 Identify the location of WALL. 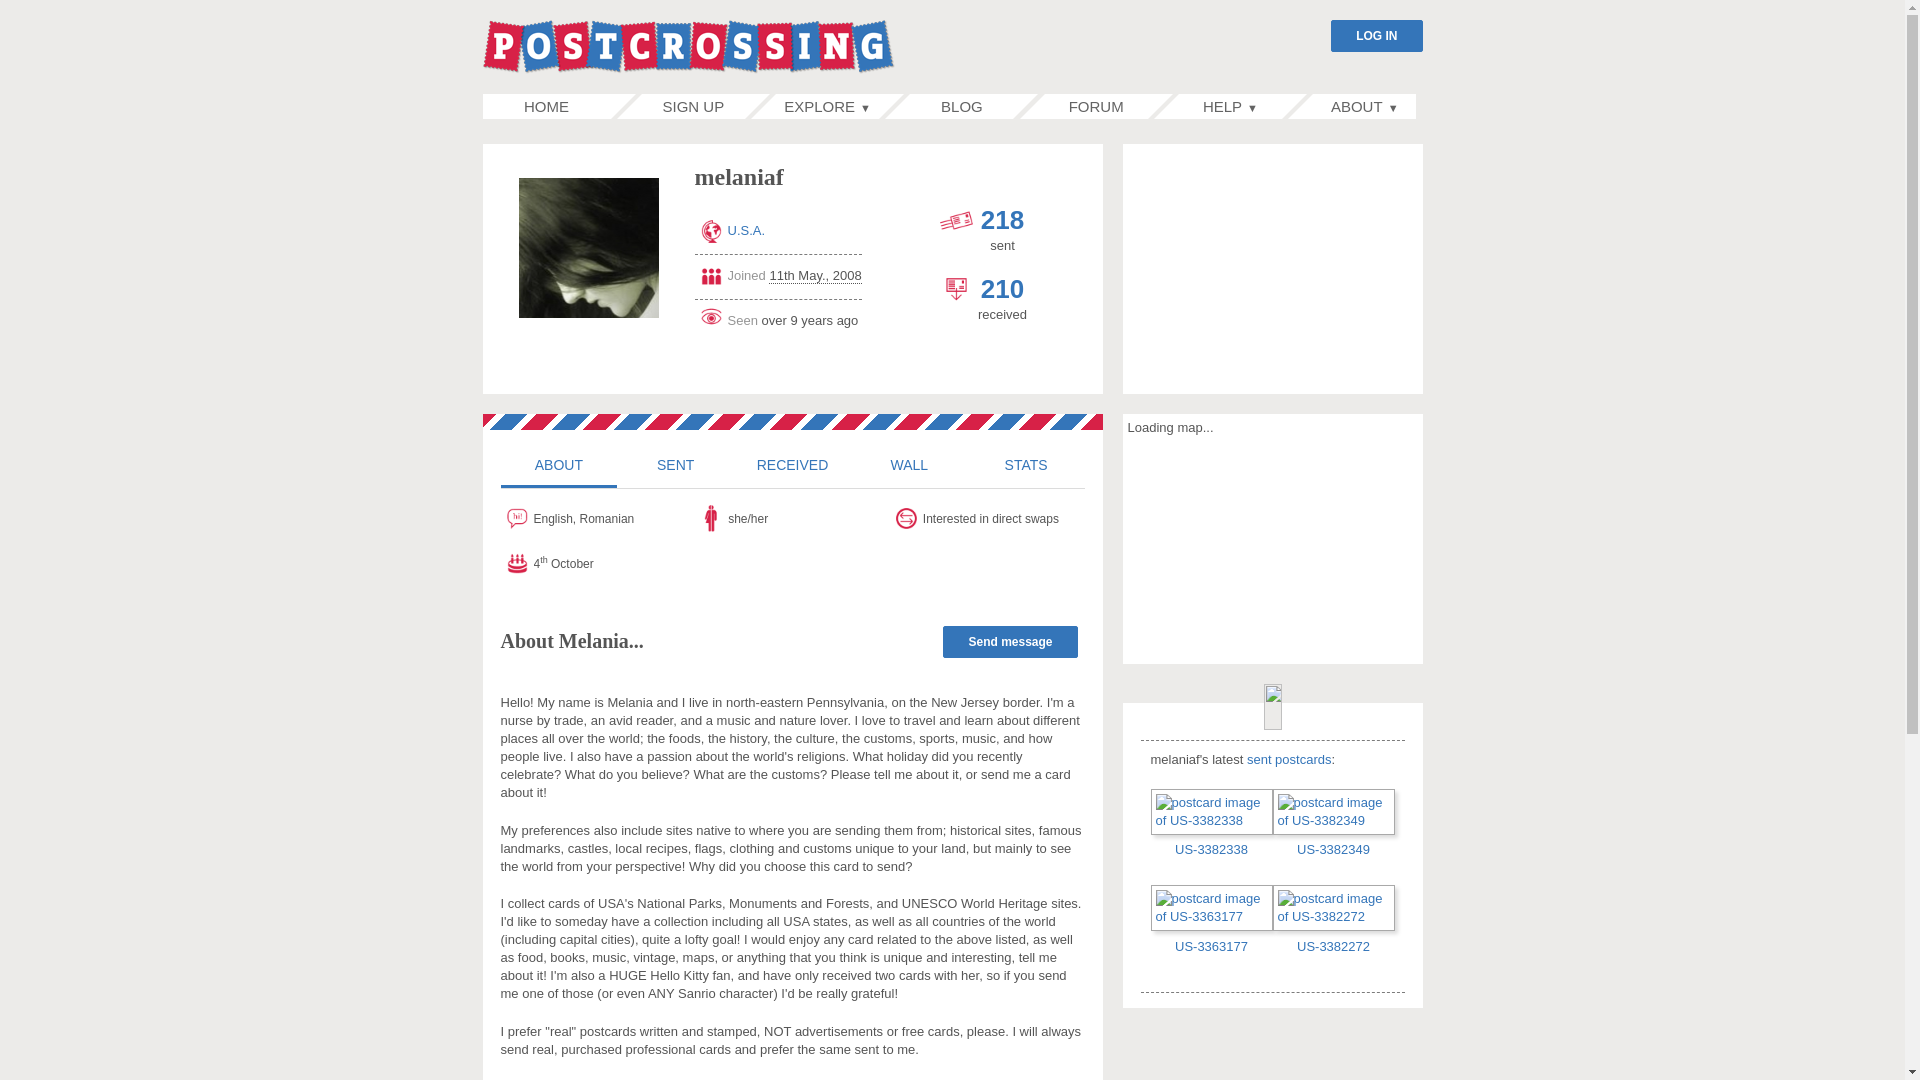
(908, 464).